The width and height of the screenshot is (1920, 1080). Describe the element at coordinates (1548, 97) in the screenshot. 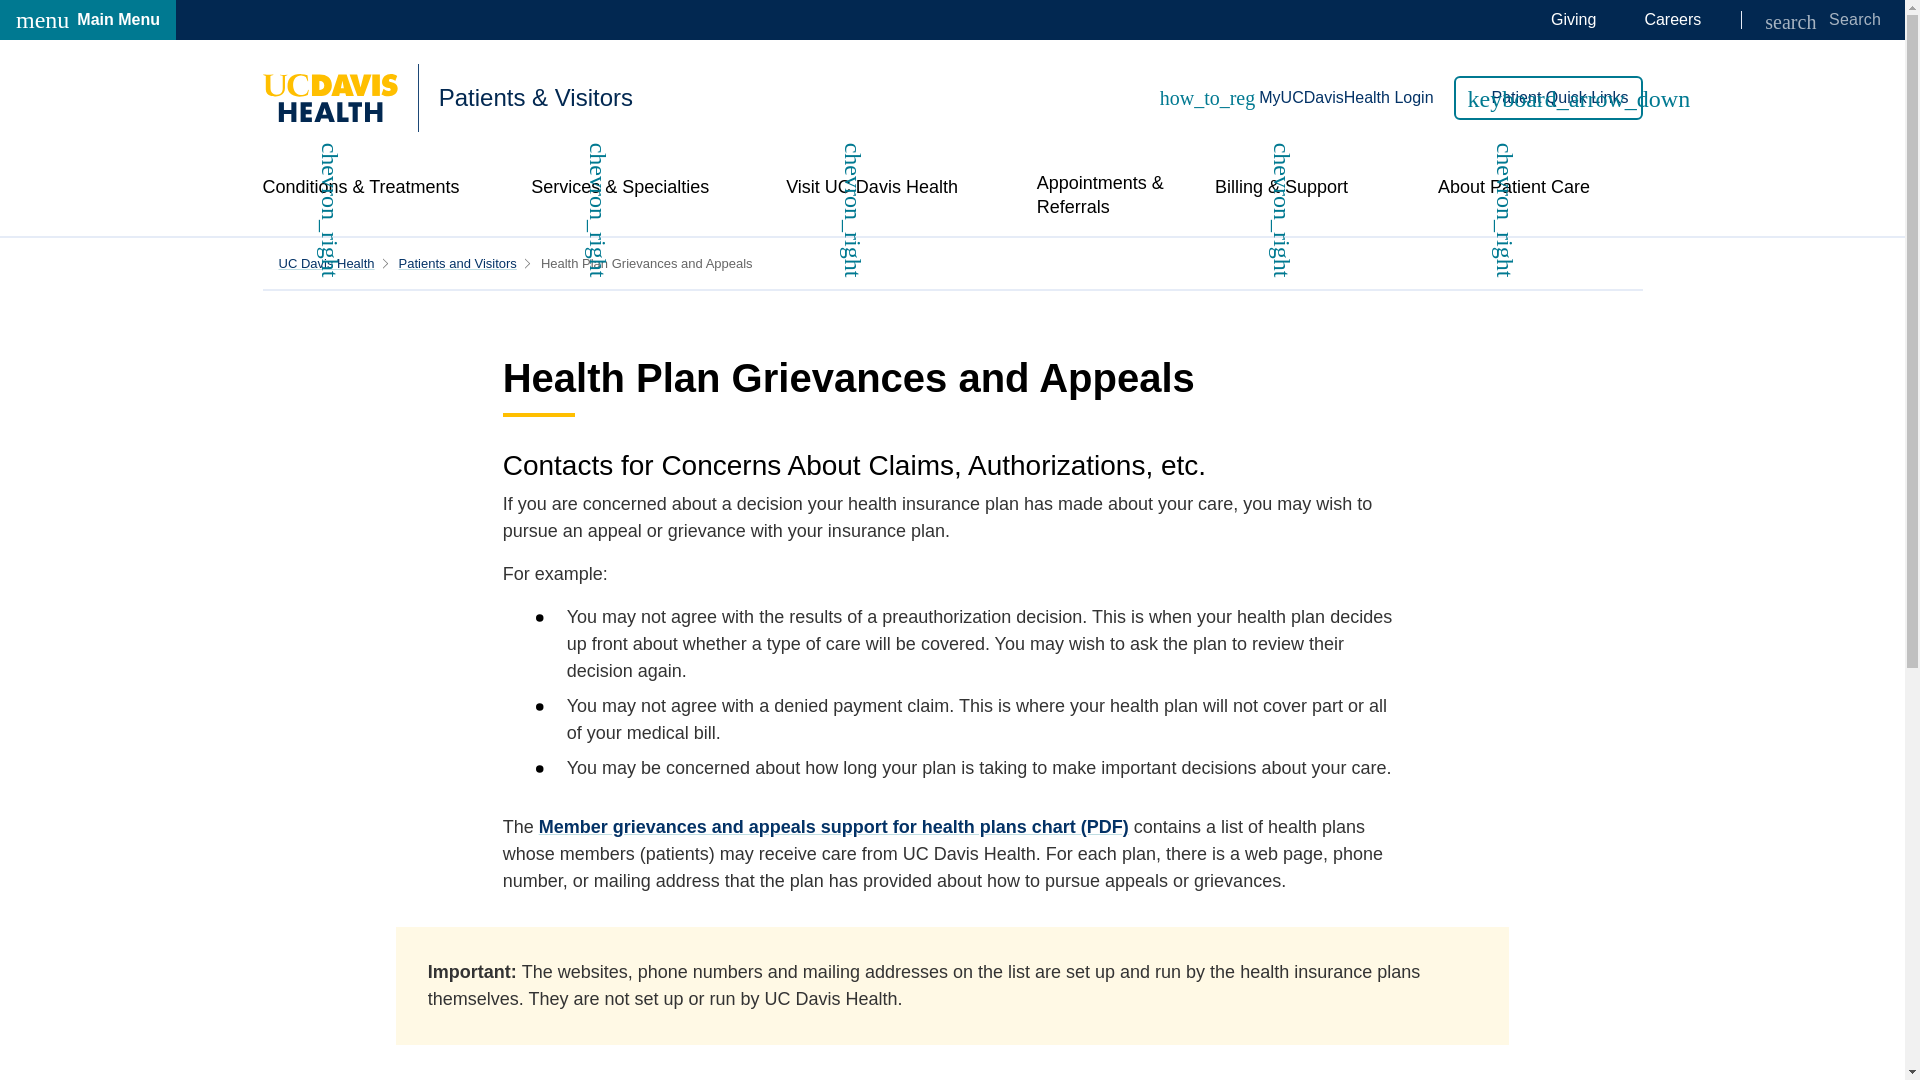

I see `Patient Quick Links` at that location.